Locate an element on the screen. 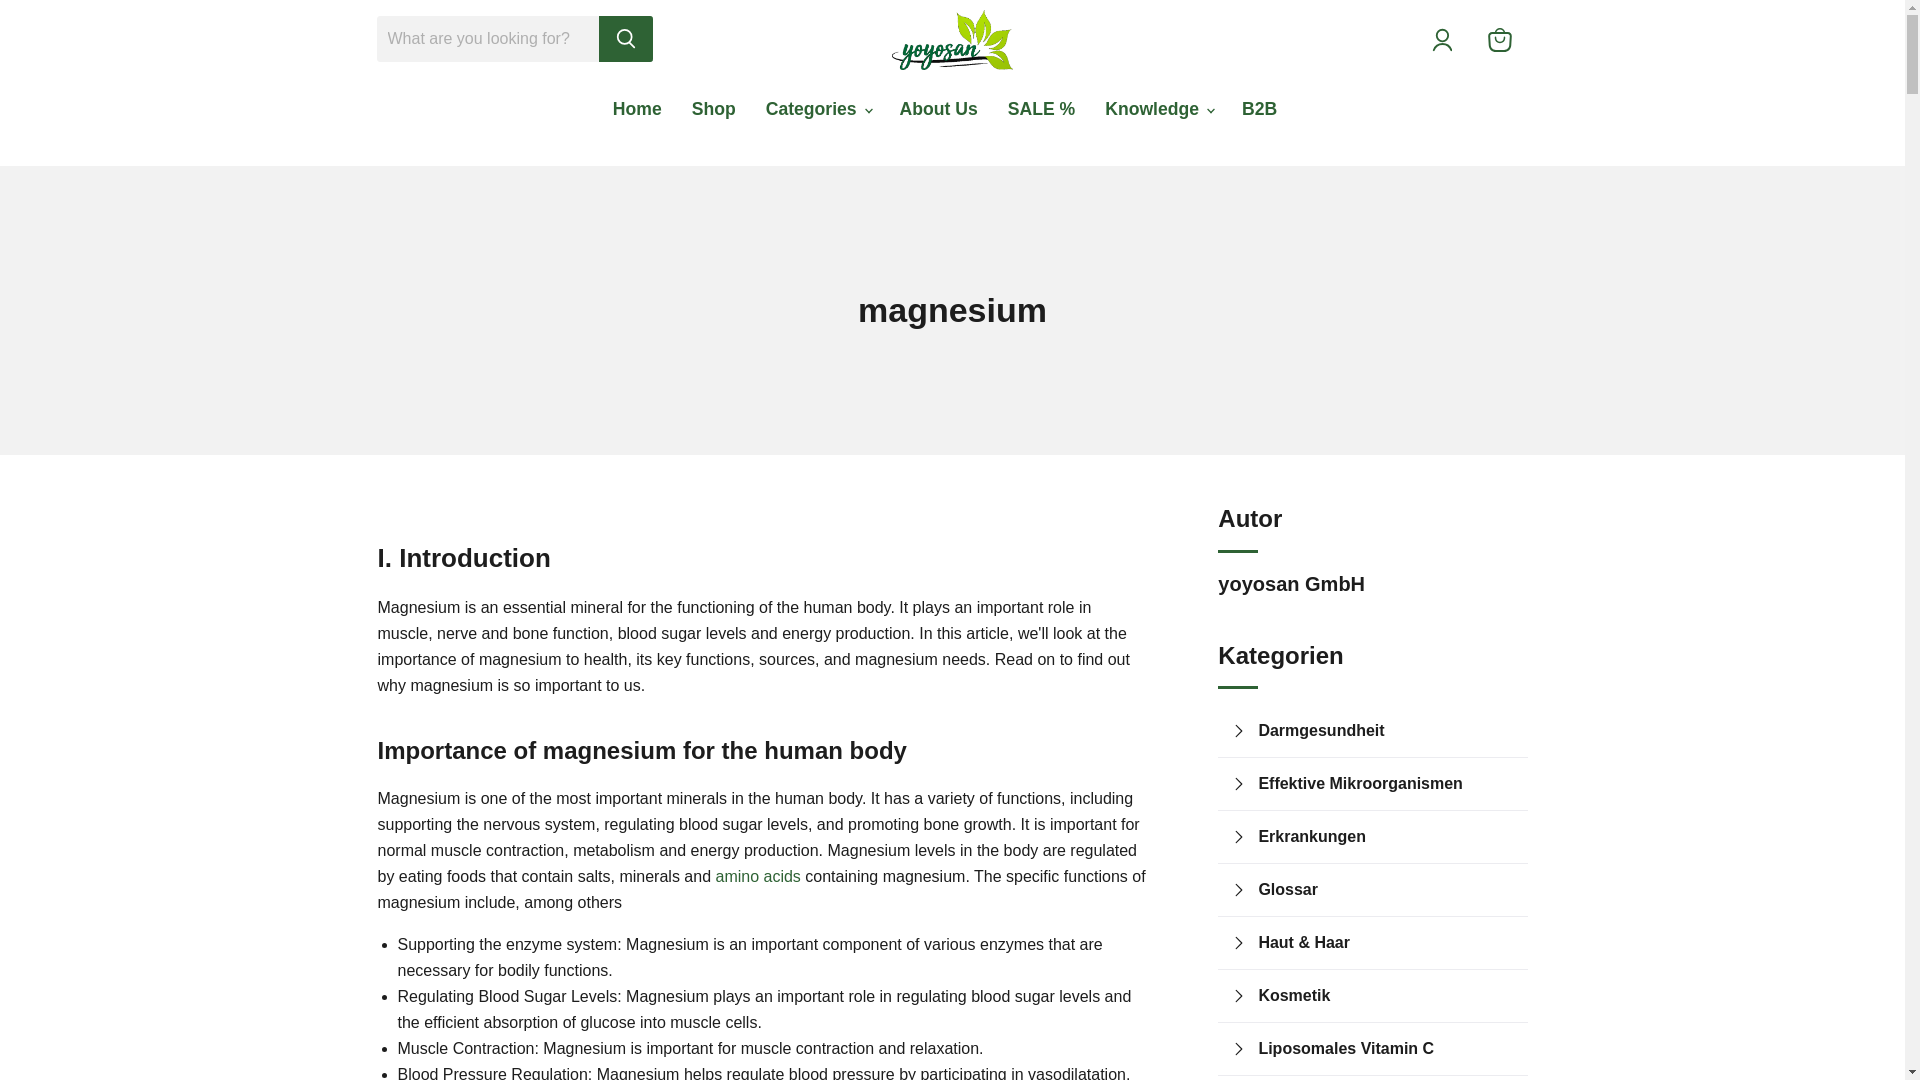 Image resolution: width=1920 pixels, height=1080 pixels. amino acids is located at coordinates (757, 876).